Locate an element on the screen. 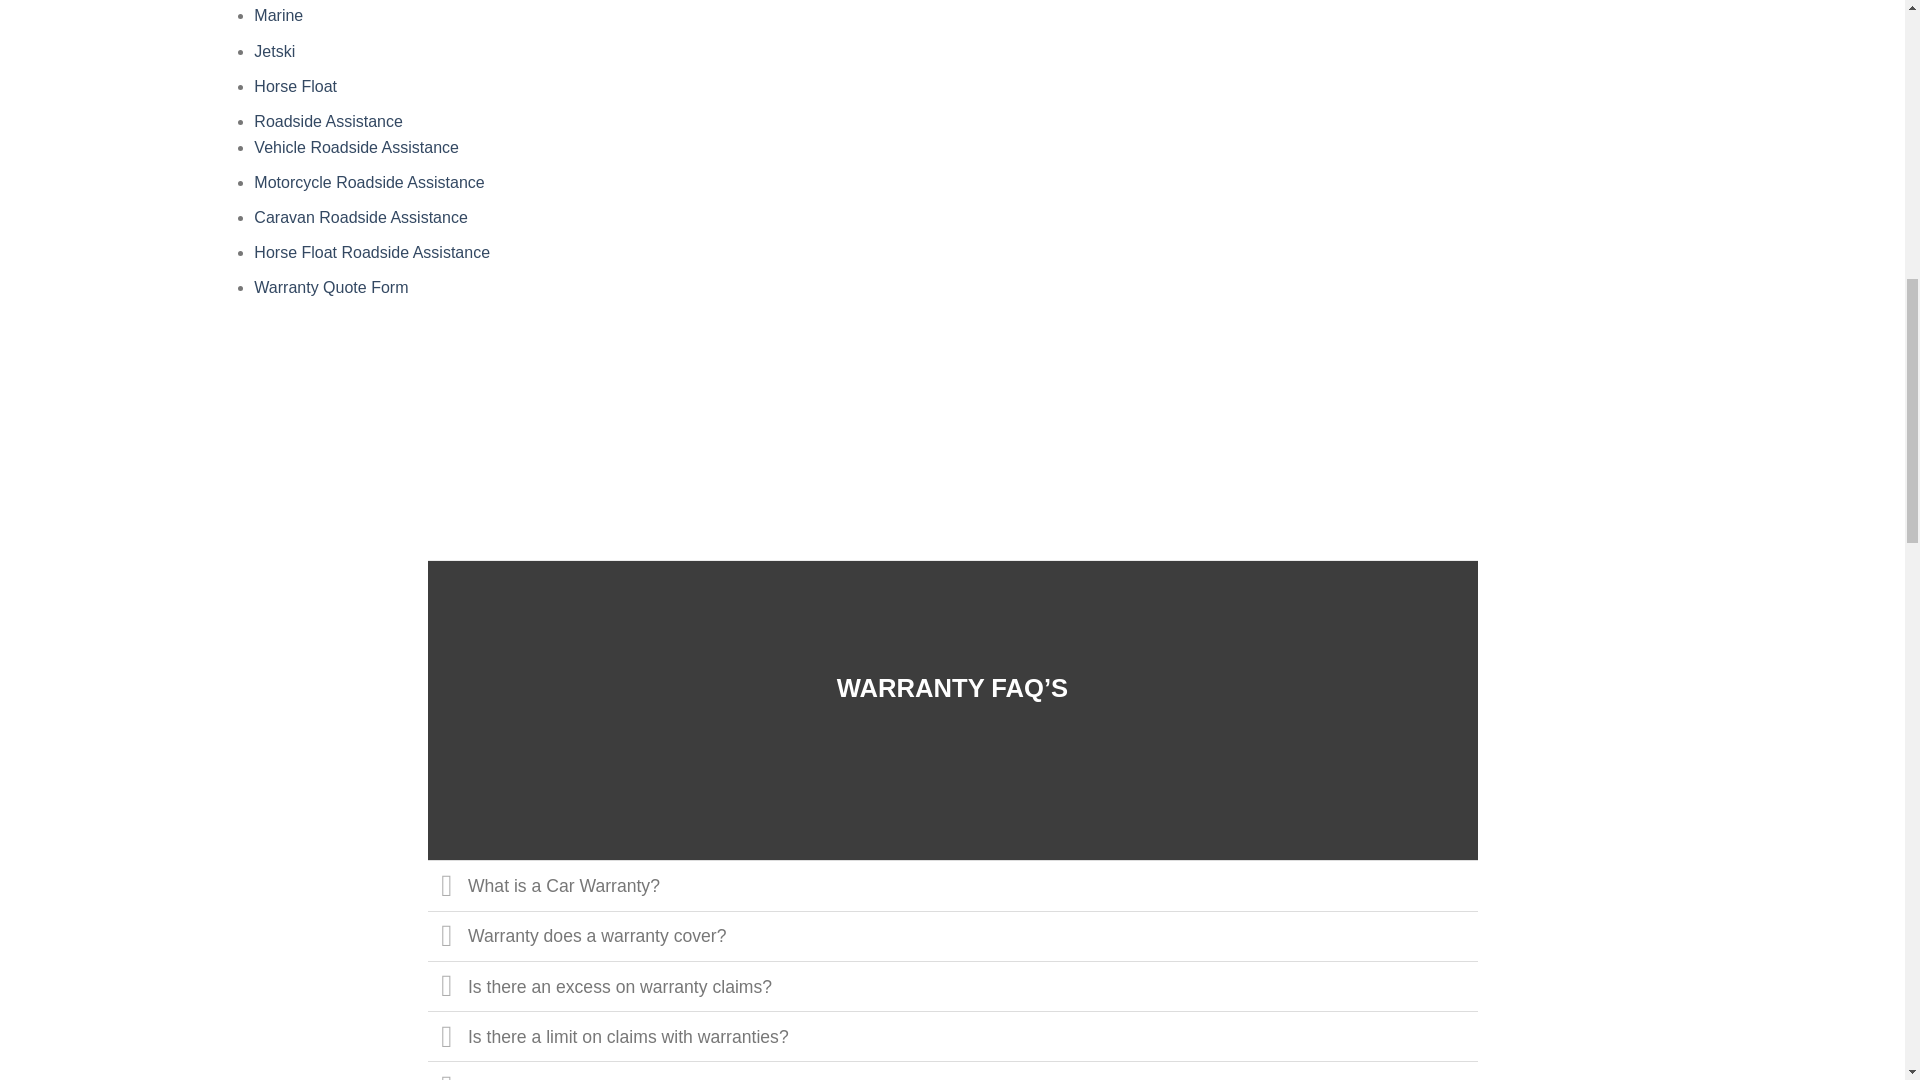  Motorcycle Roadside Assistance is located at coordinates (368, 182).